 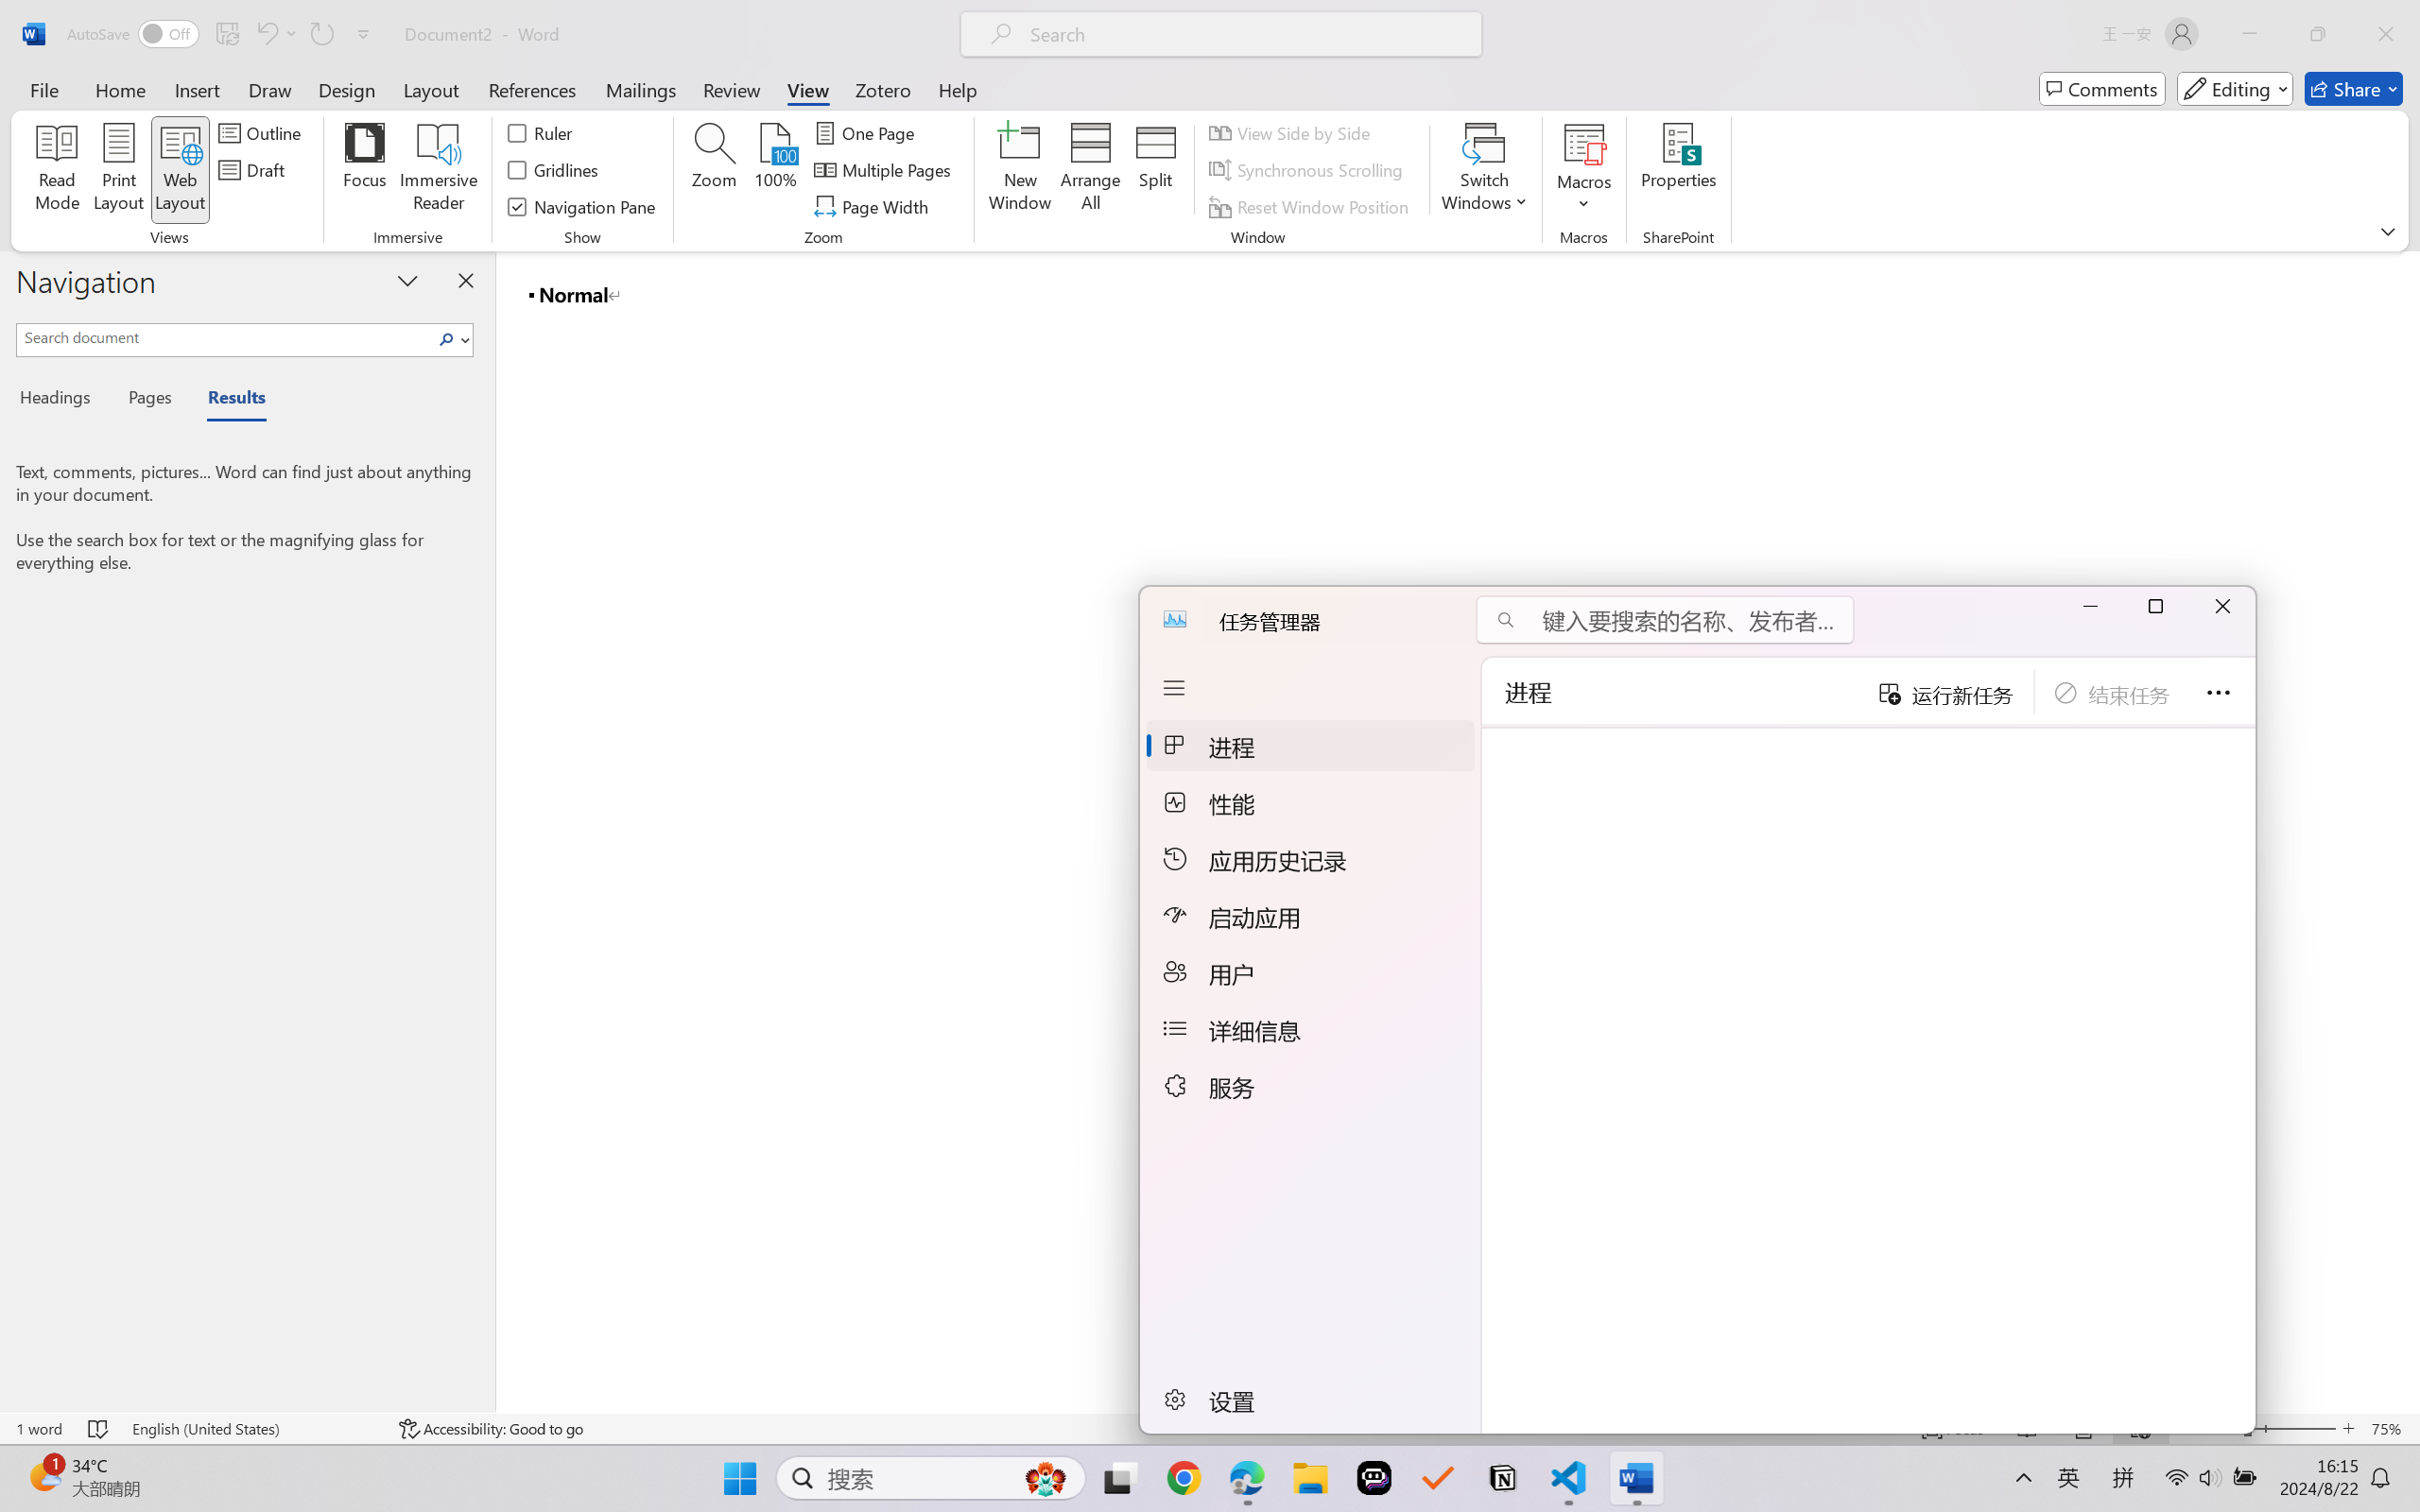 What do you see at coordinates (883, 89) in the screenshot?
I see `Zotero` at bounding box center [883, 89].